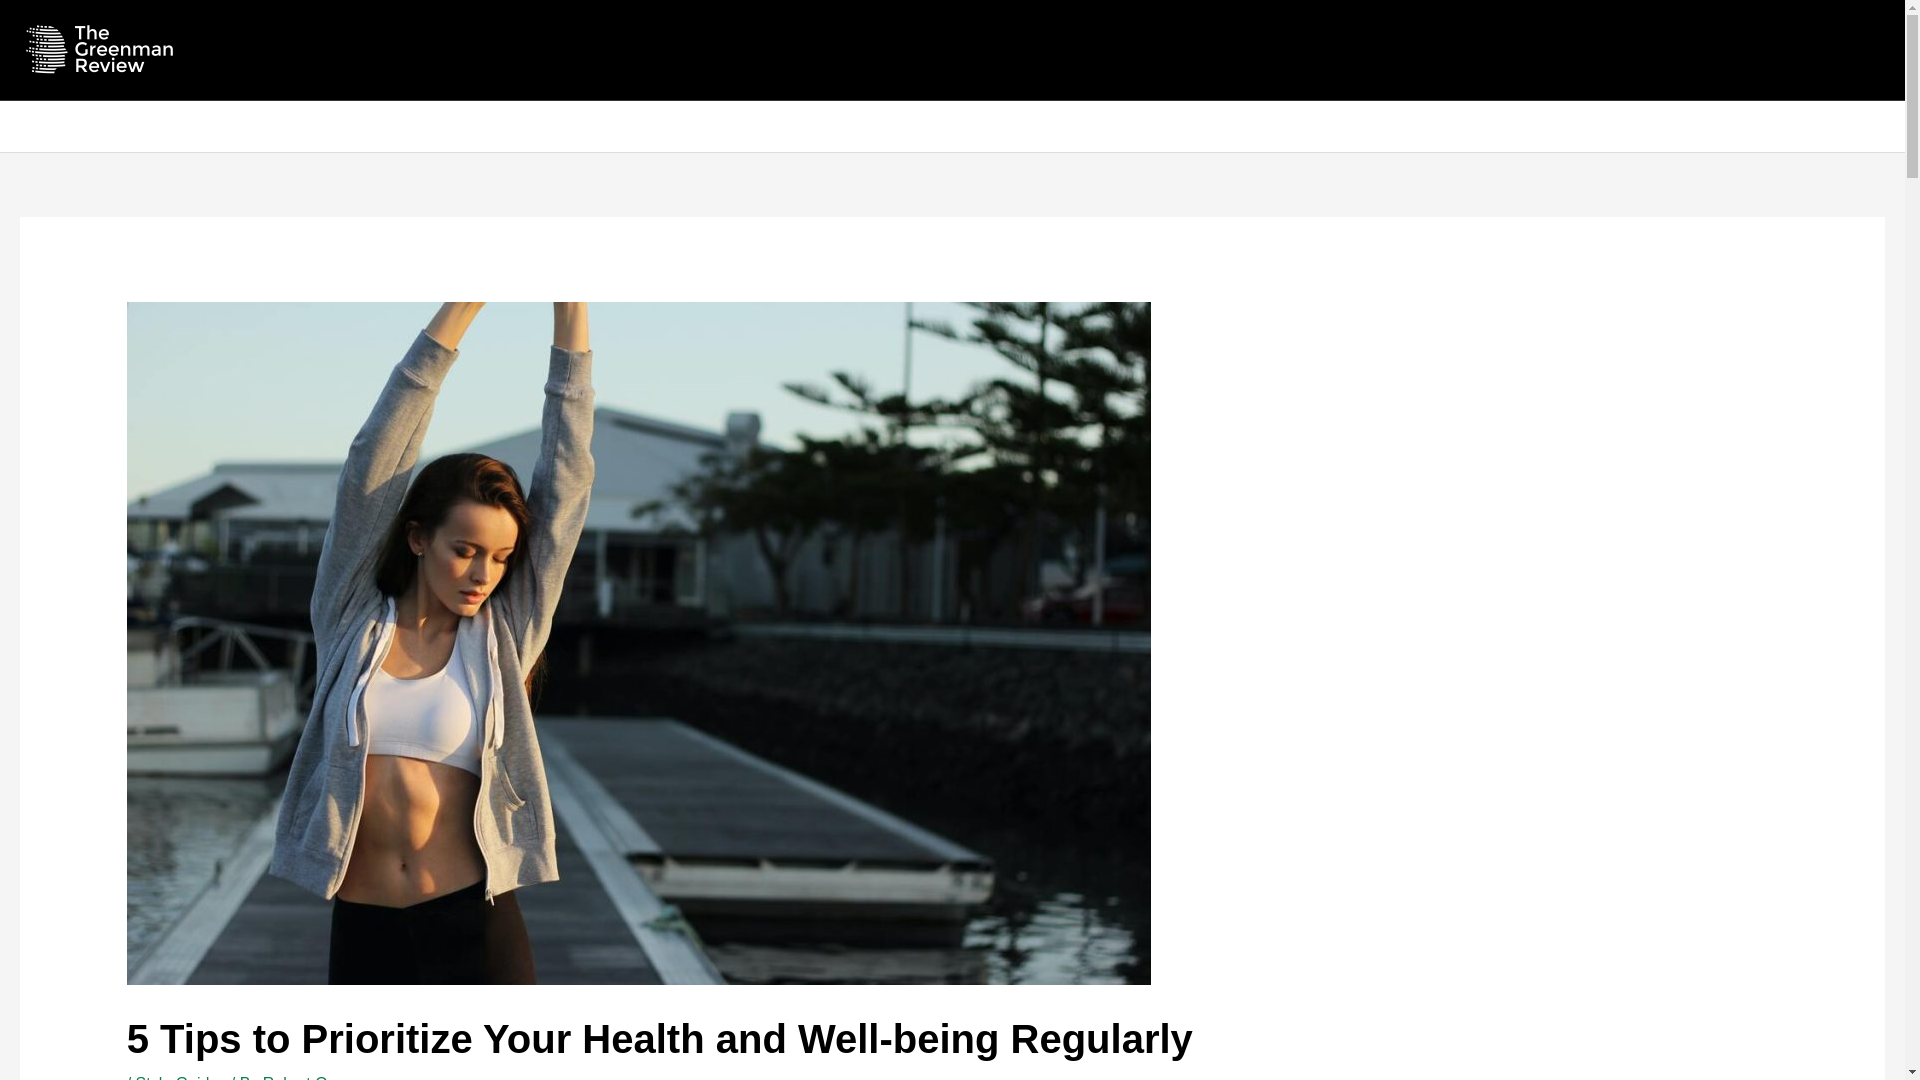 This screenshot has width=1920, height=1080. I want to click on HOME AND LIVING, so click(960, 126).